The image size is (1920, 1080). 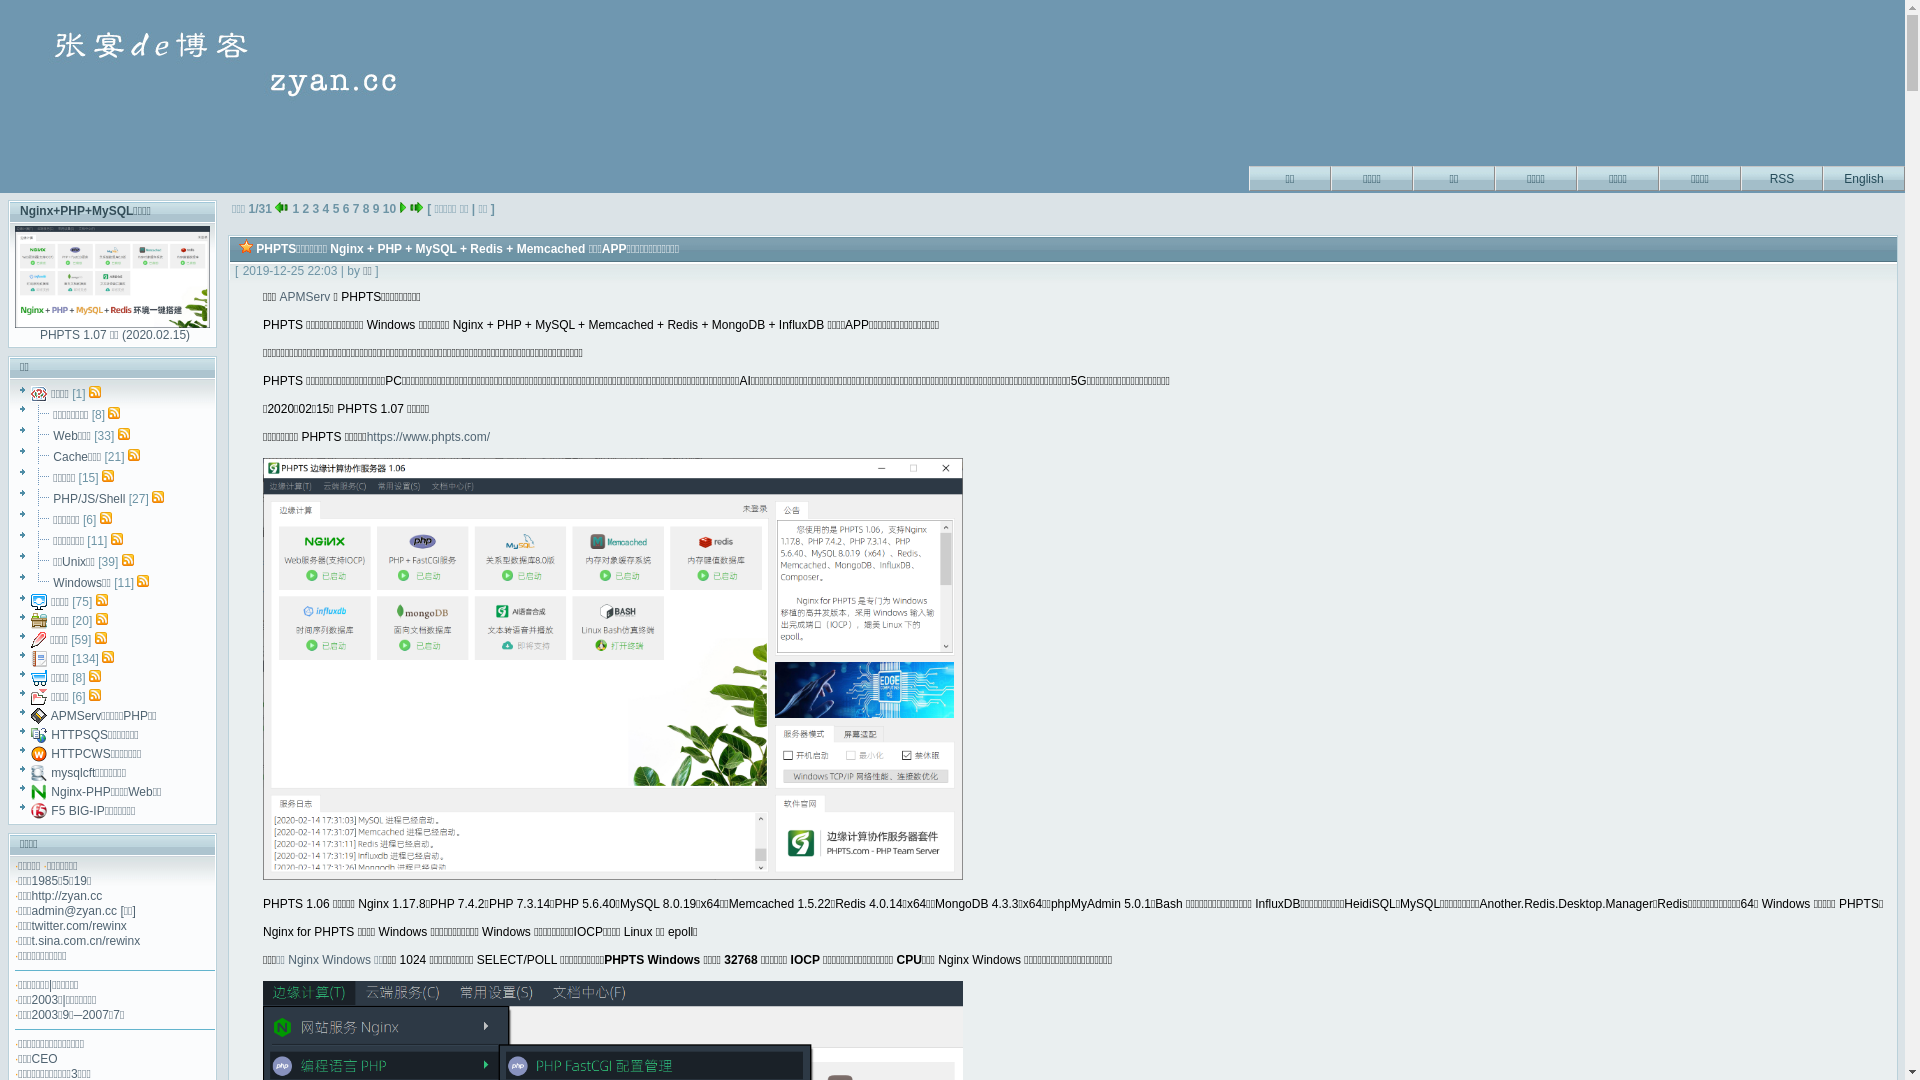 I want to click on http://zyan.cc, so click(x=68, y=896).